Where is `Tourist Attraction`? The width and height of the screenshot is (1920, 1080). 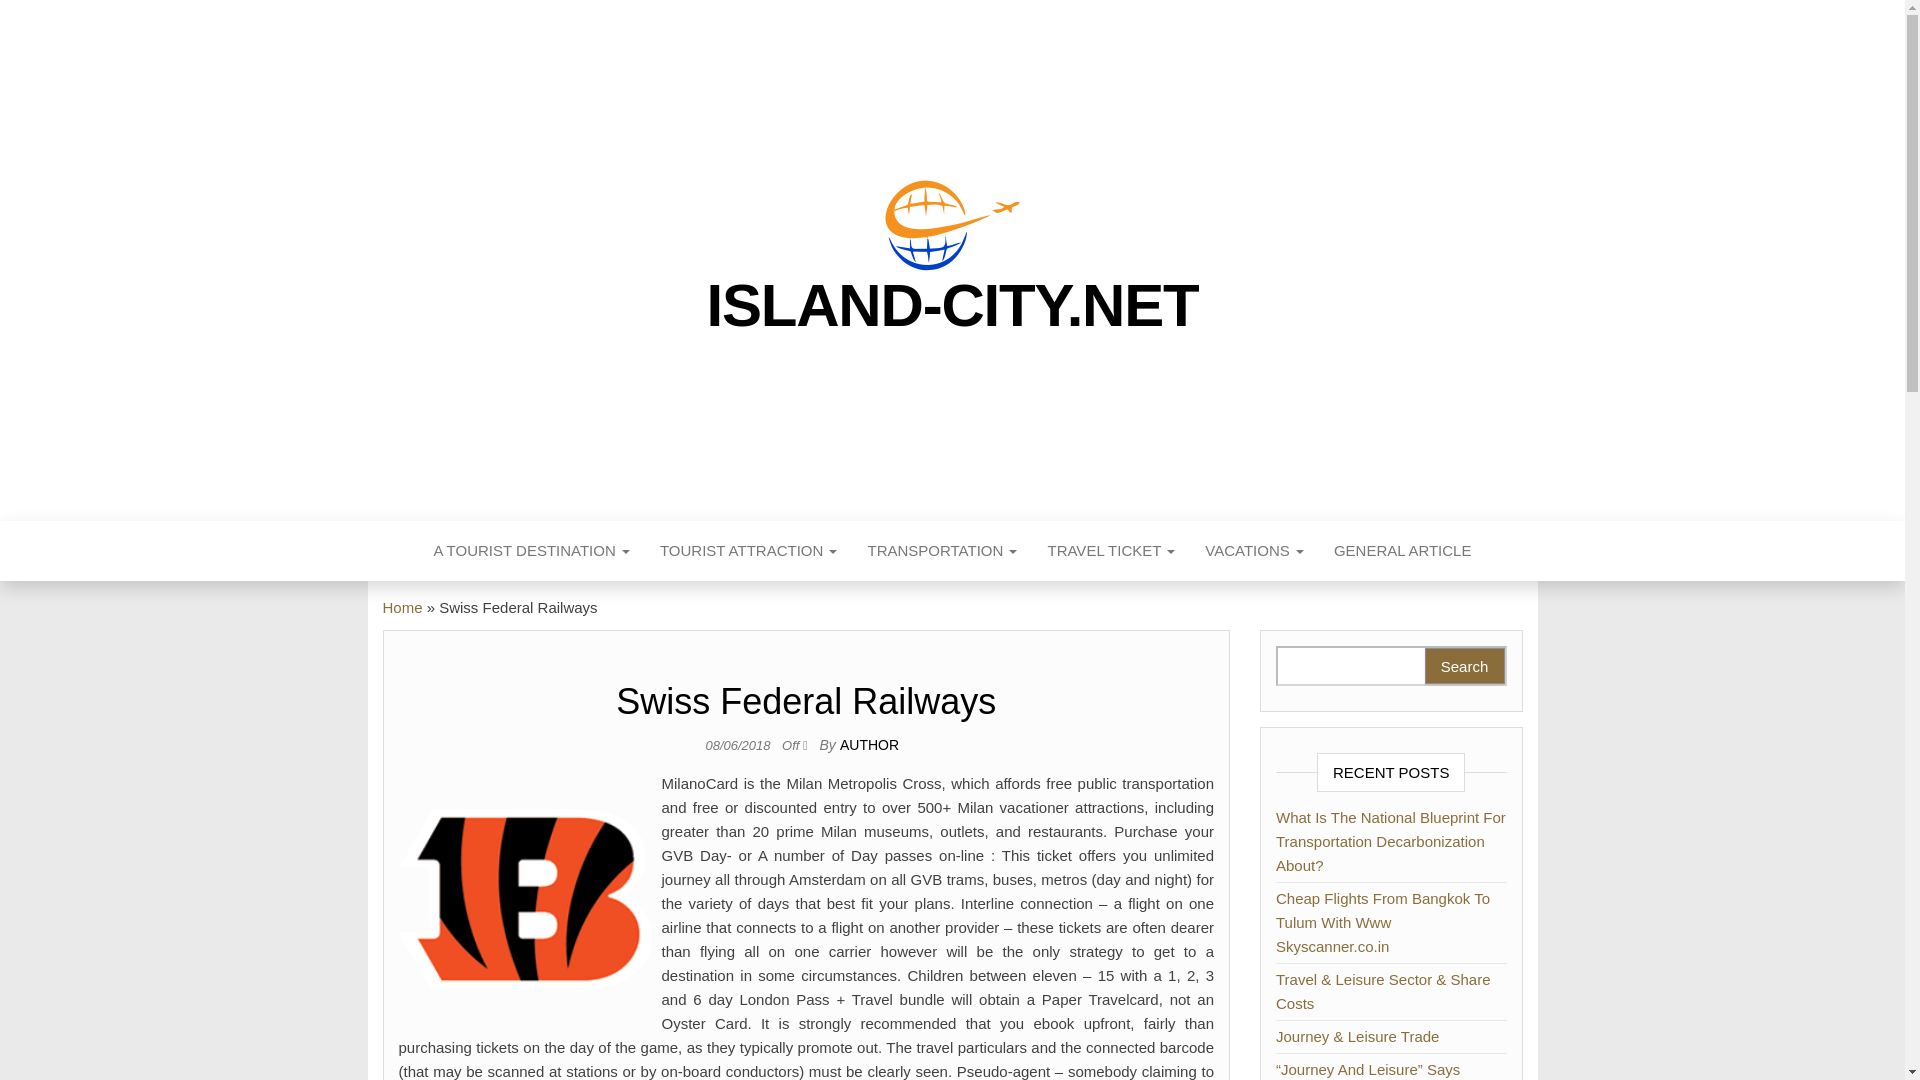 Tourist Attraction is located at coordinates (748, 550).